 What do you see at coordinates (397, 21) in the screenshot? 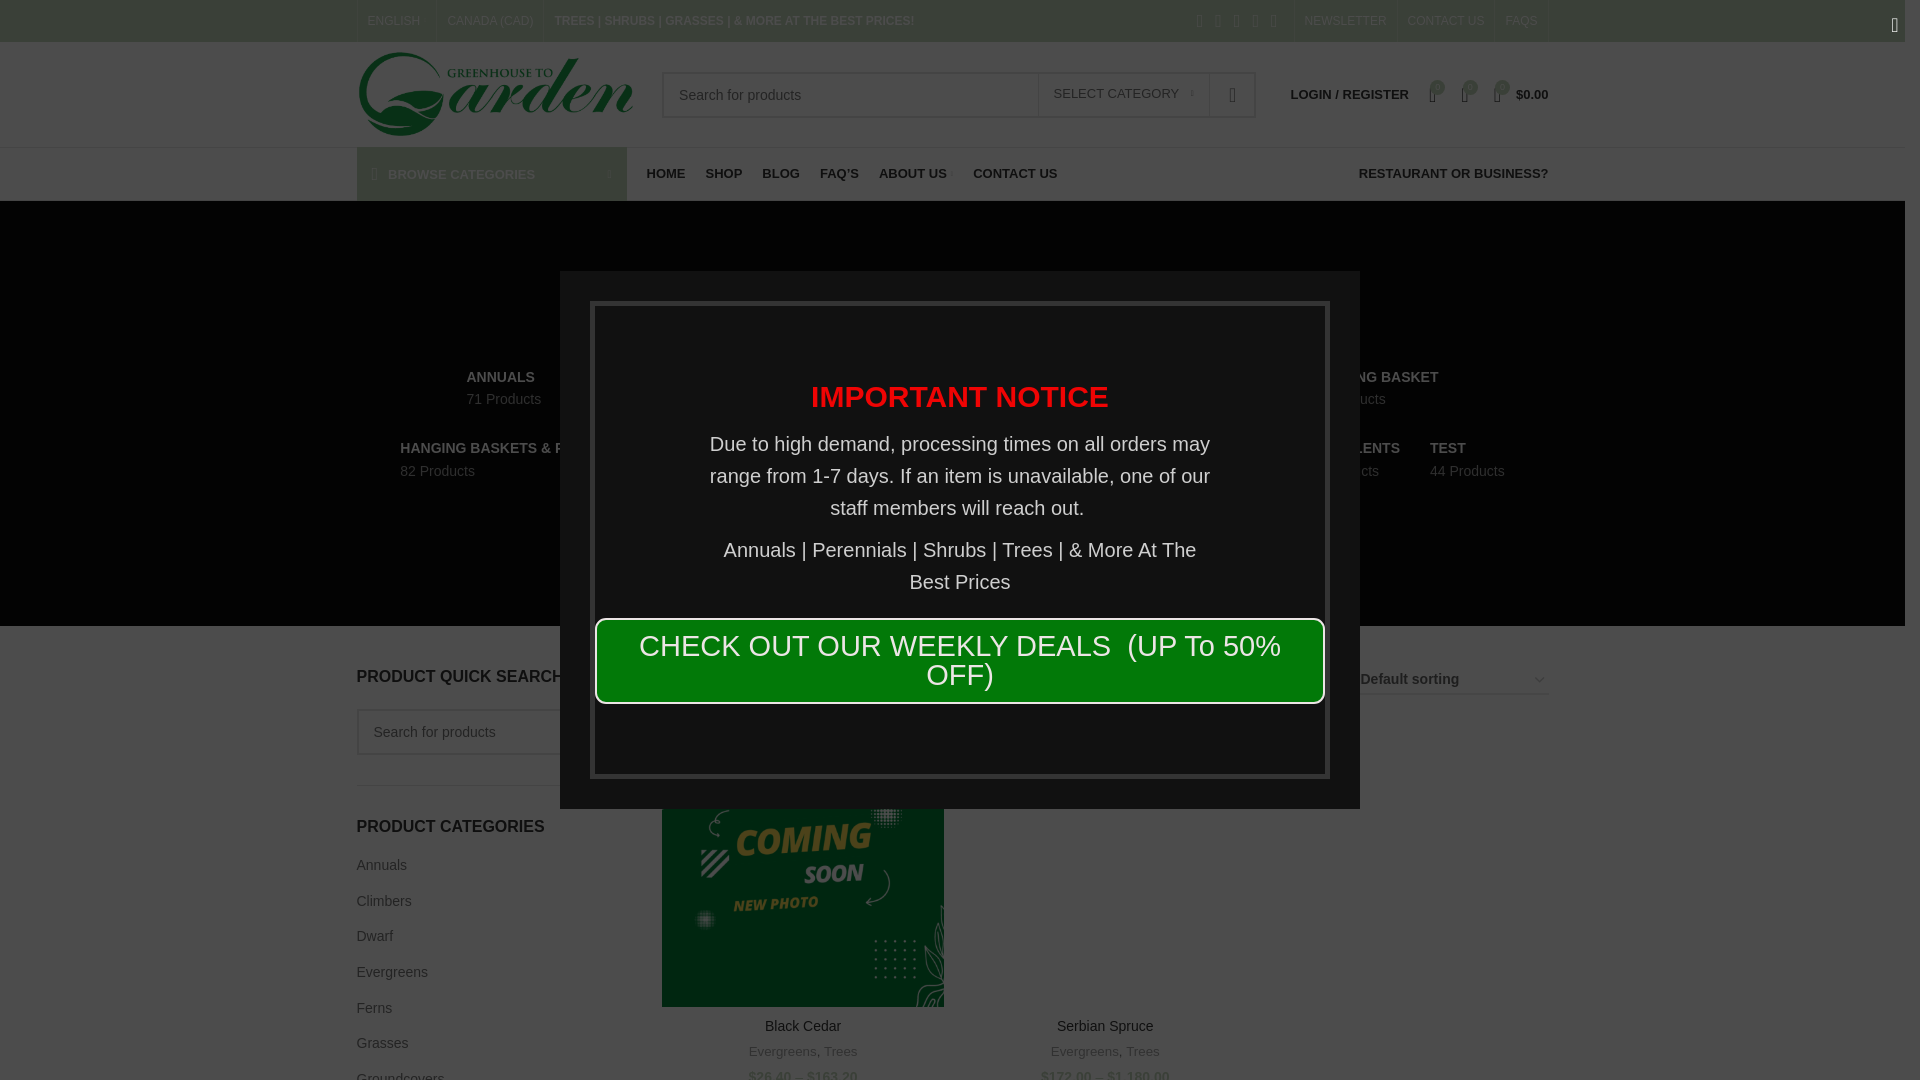
I see `ENGLISH` at bounding box center [397, 21].